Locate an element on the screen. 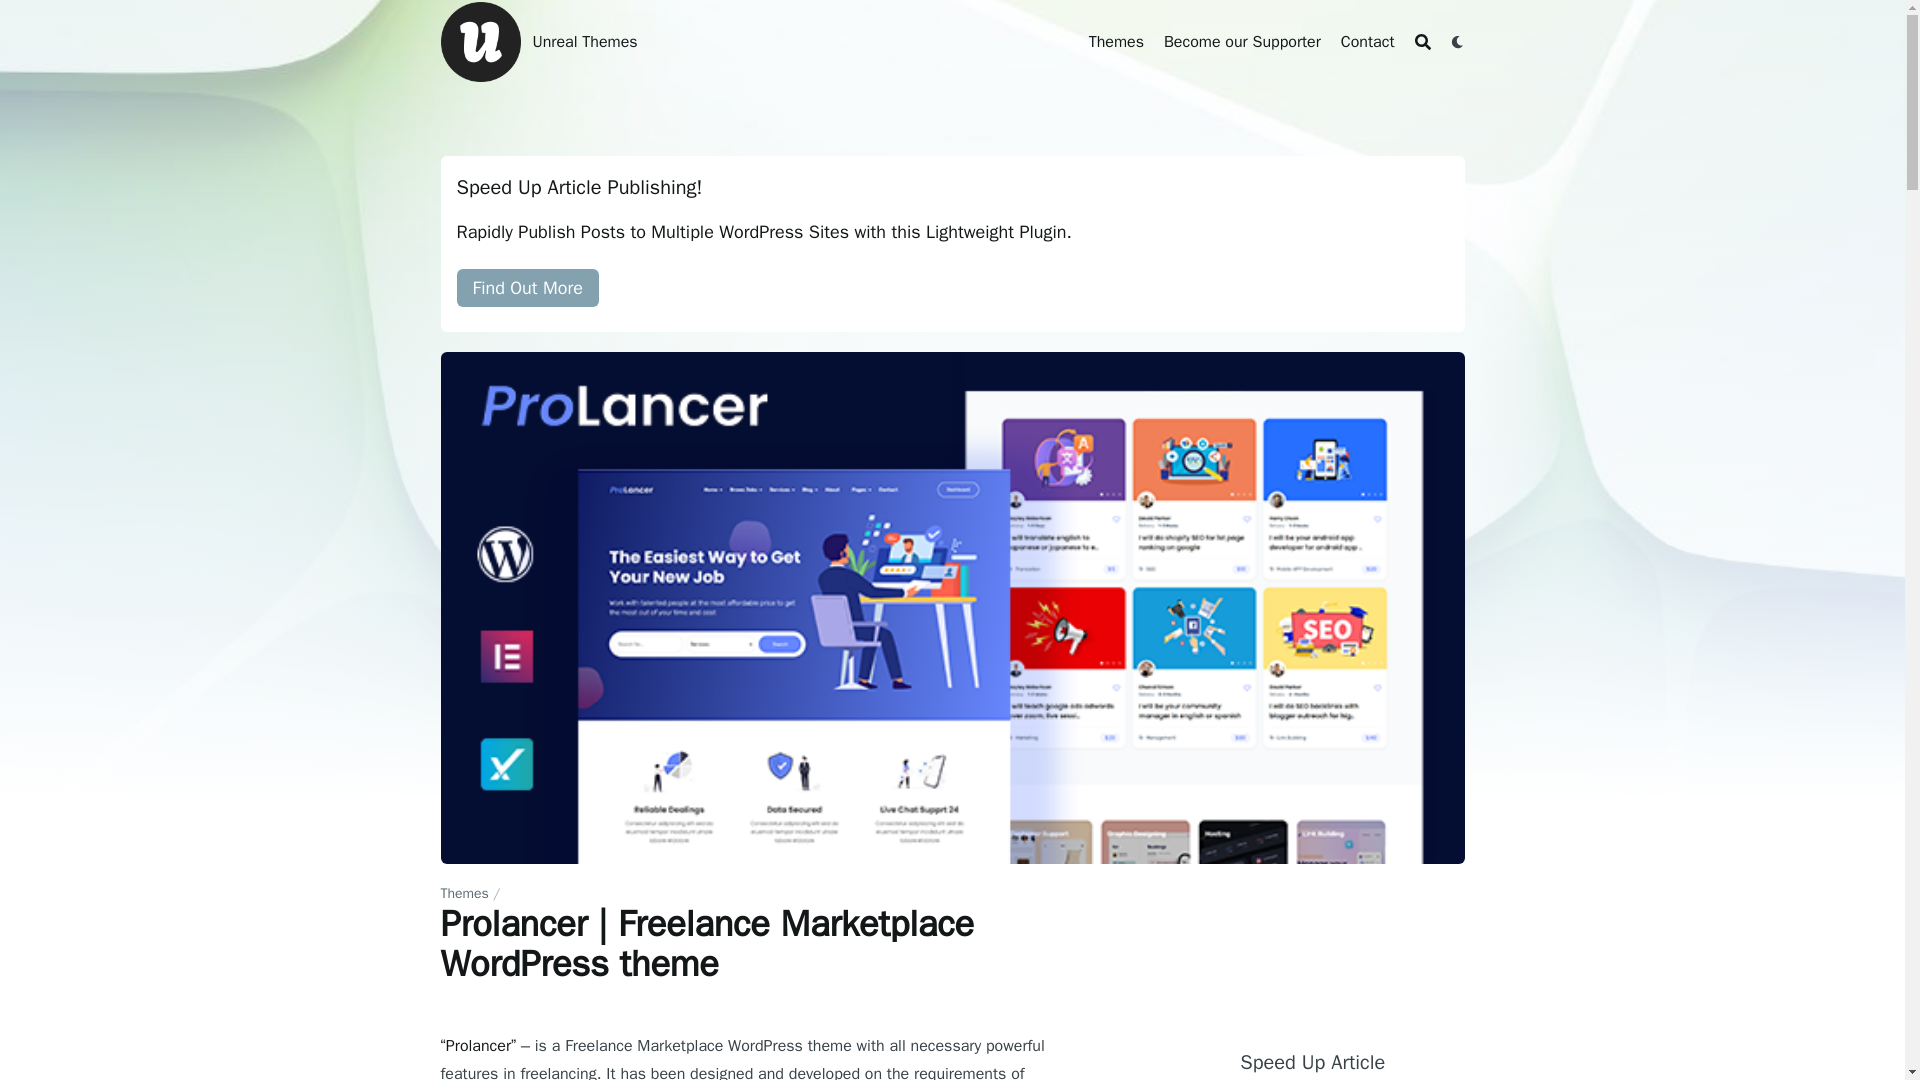  Unreal Themes is located at coordinates (480, 42).